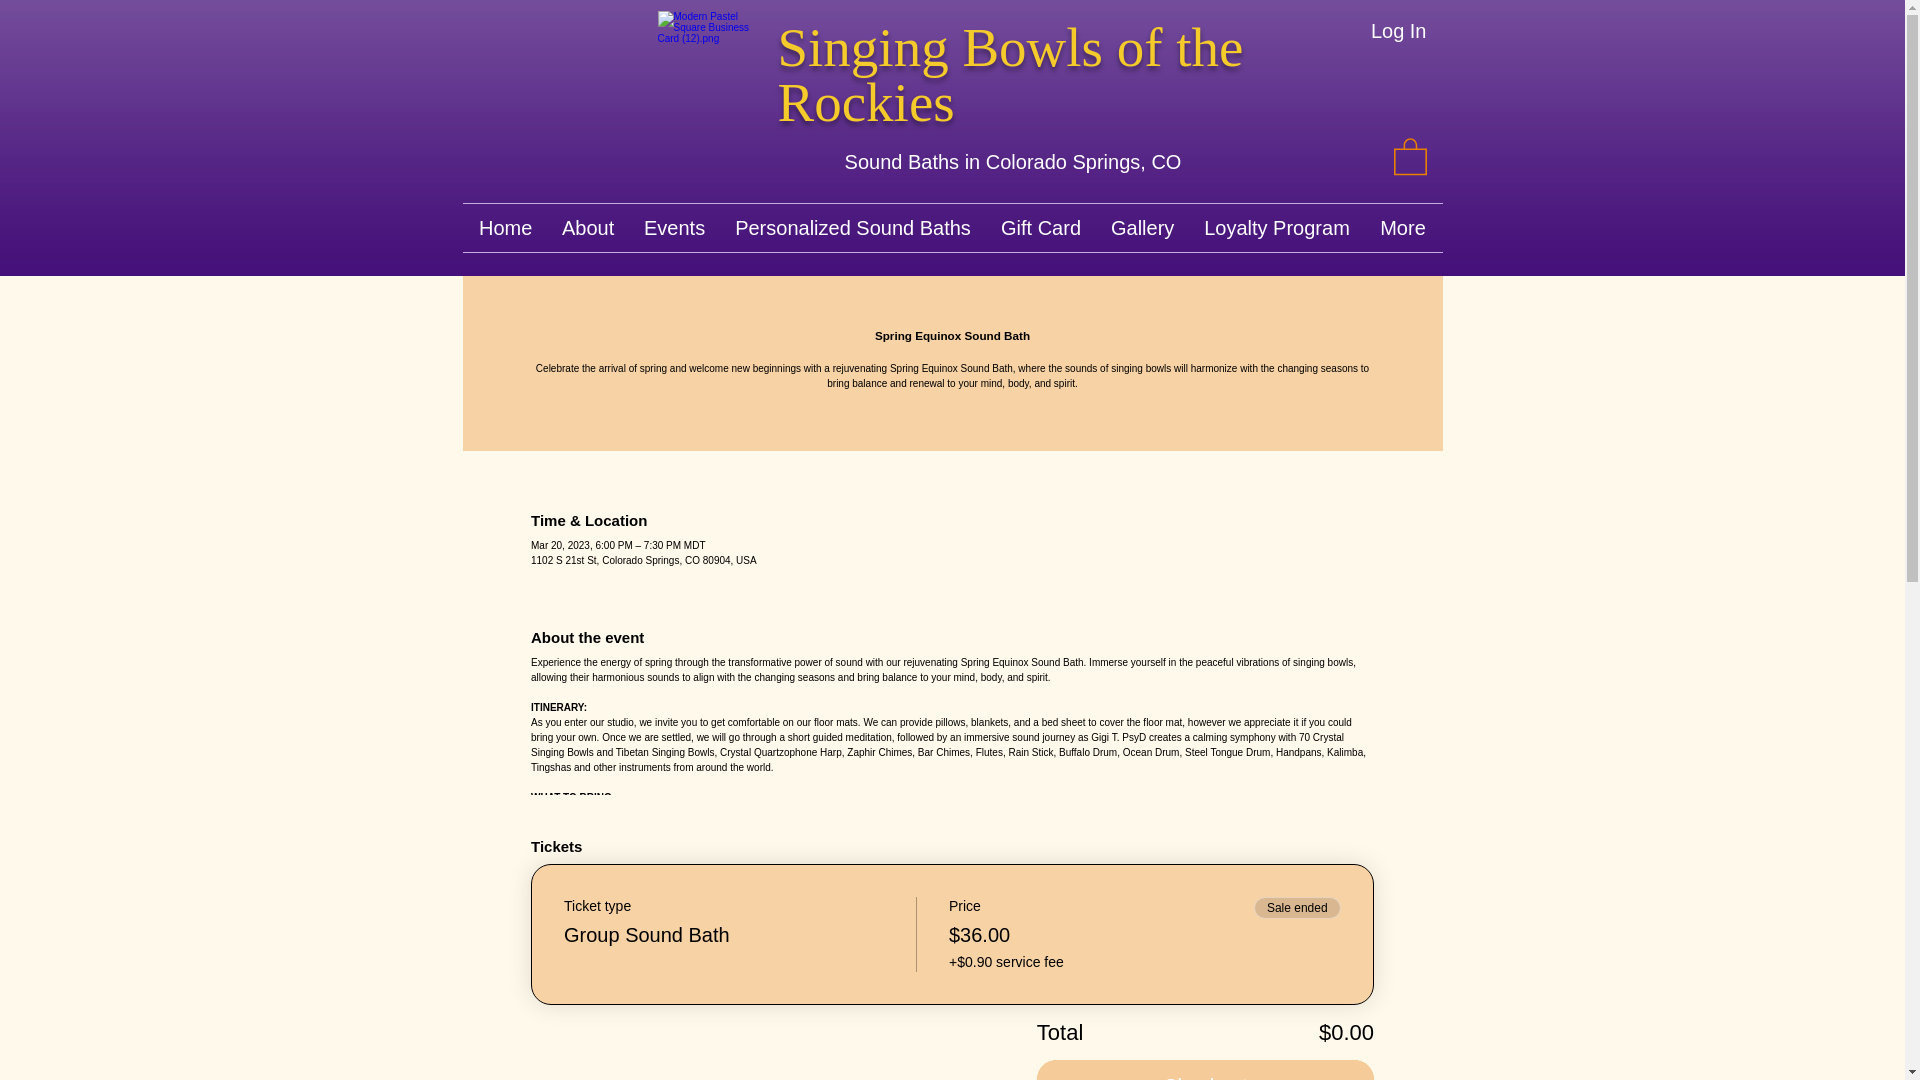  What do you see at coordinates (1041, 228) in the screenshot?
I see `Gift Card` at bounding box center [1041, 228].